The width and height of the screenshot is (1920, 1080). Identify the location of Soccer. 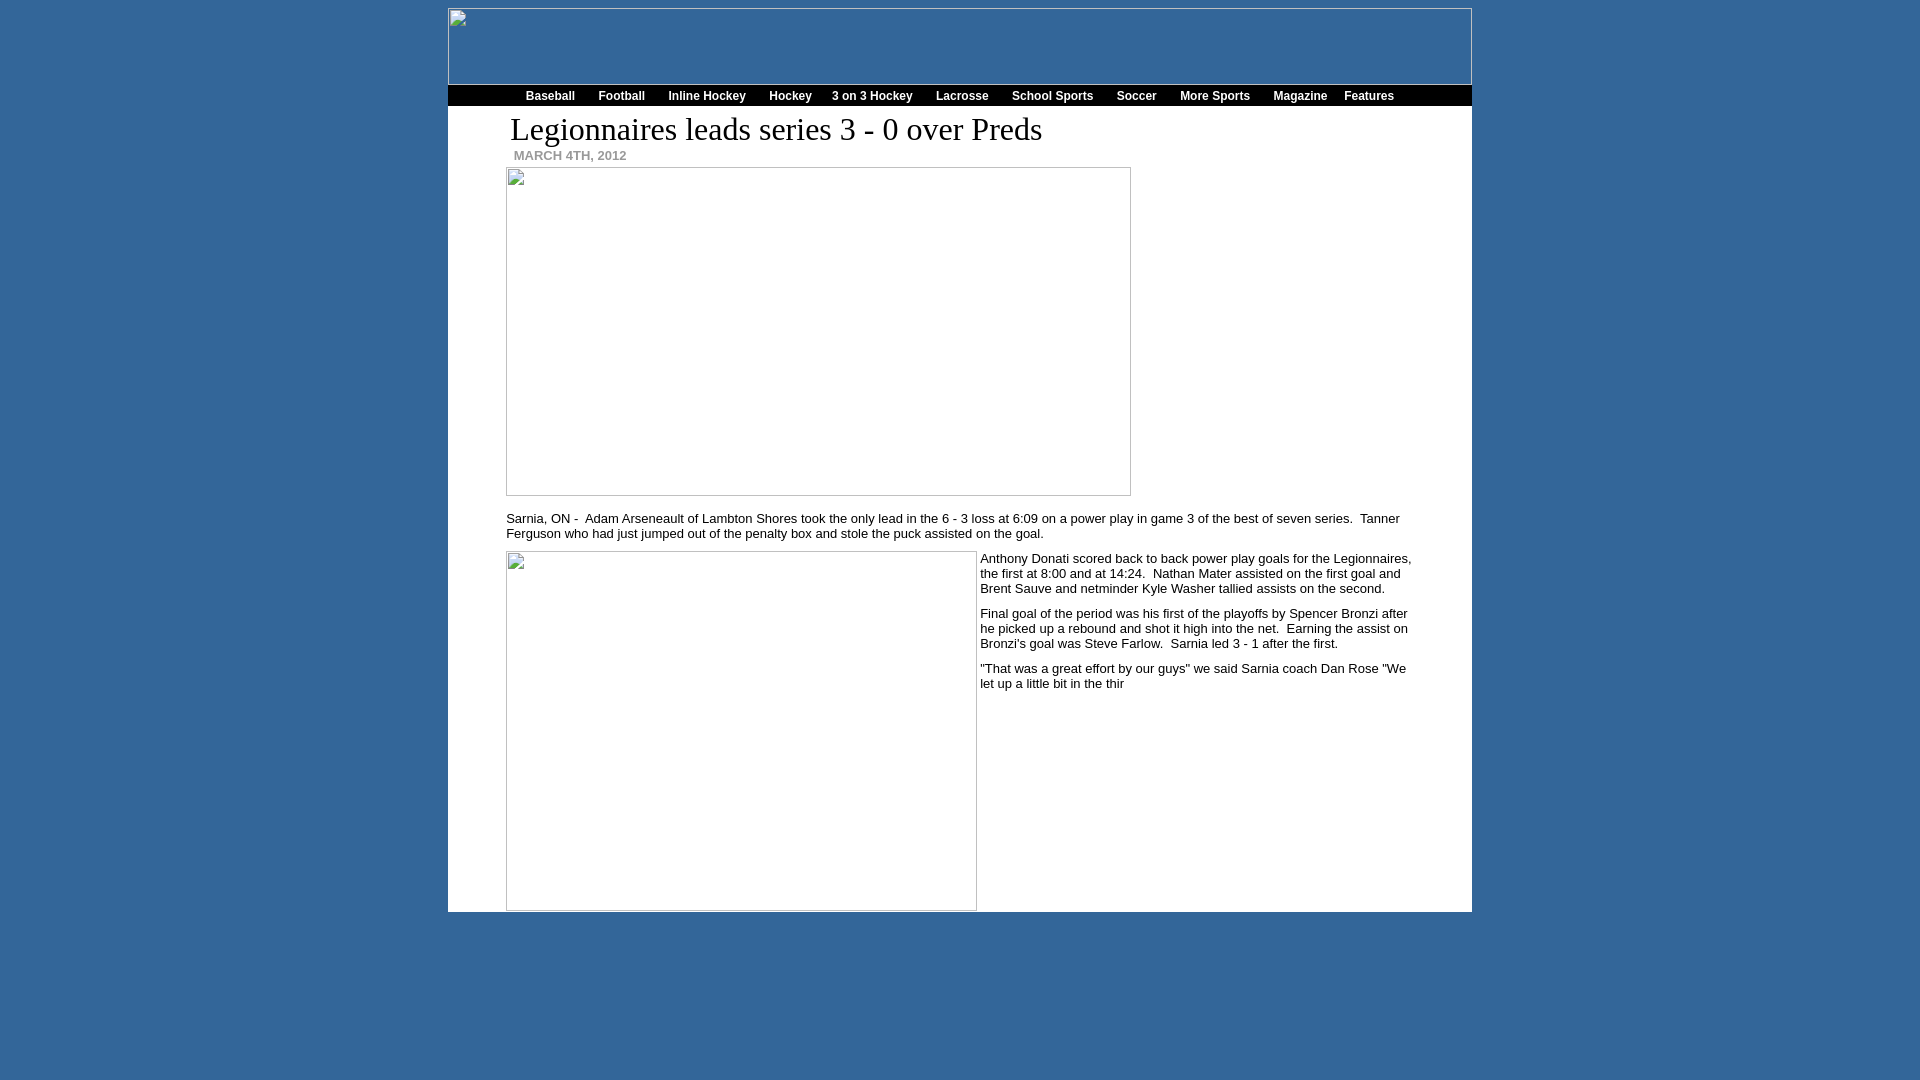
(1137, 94).